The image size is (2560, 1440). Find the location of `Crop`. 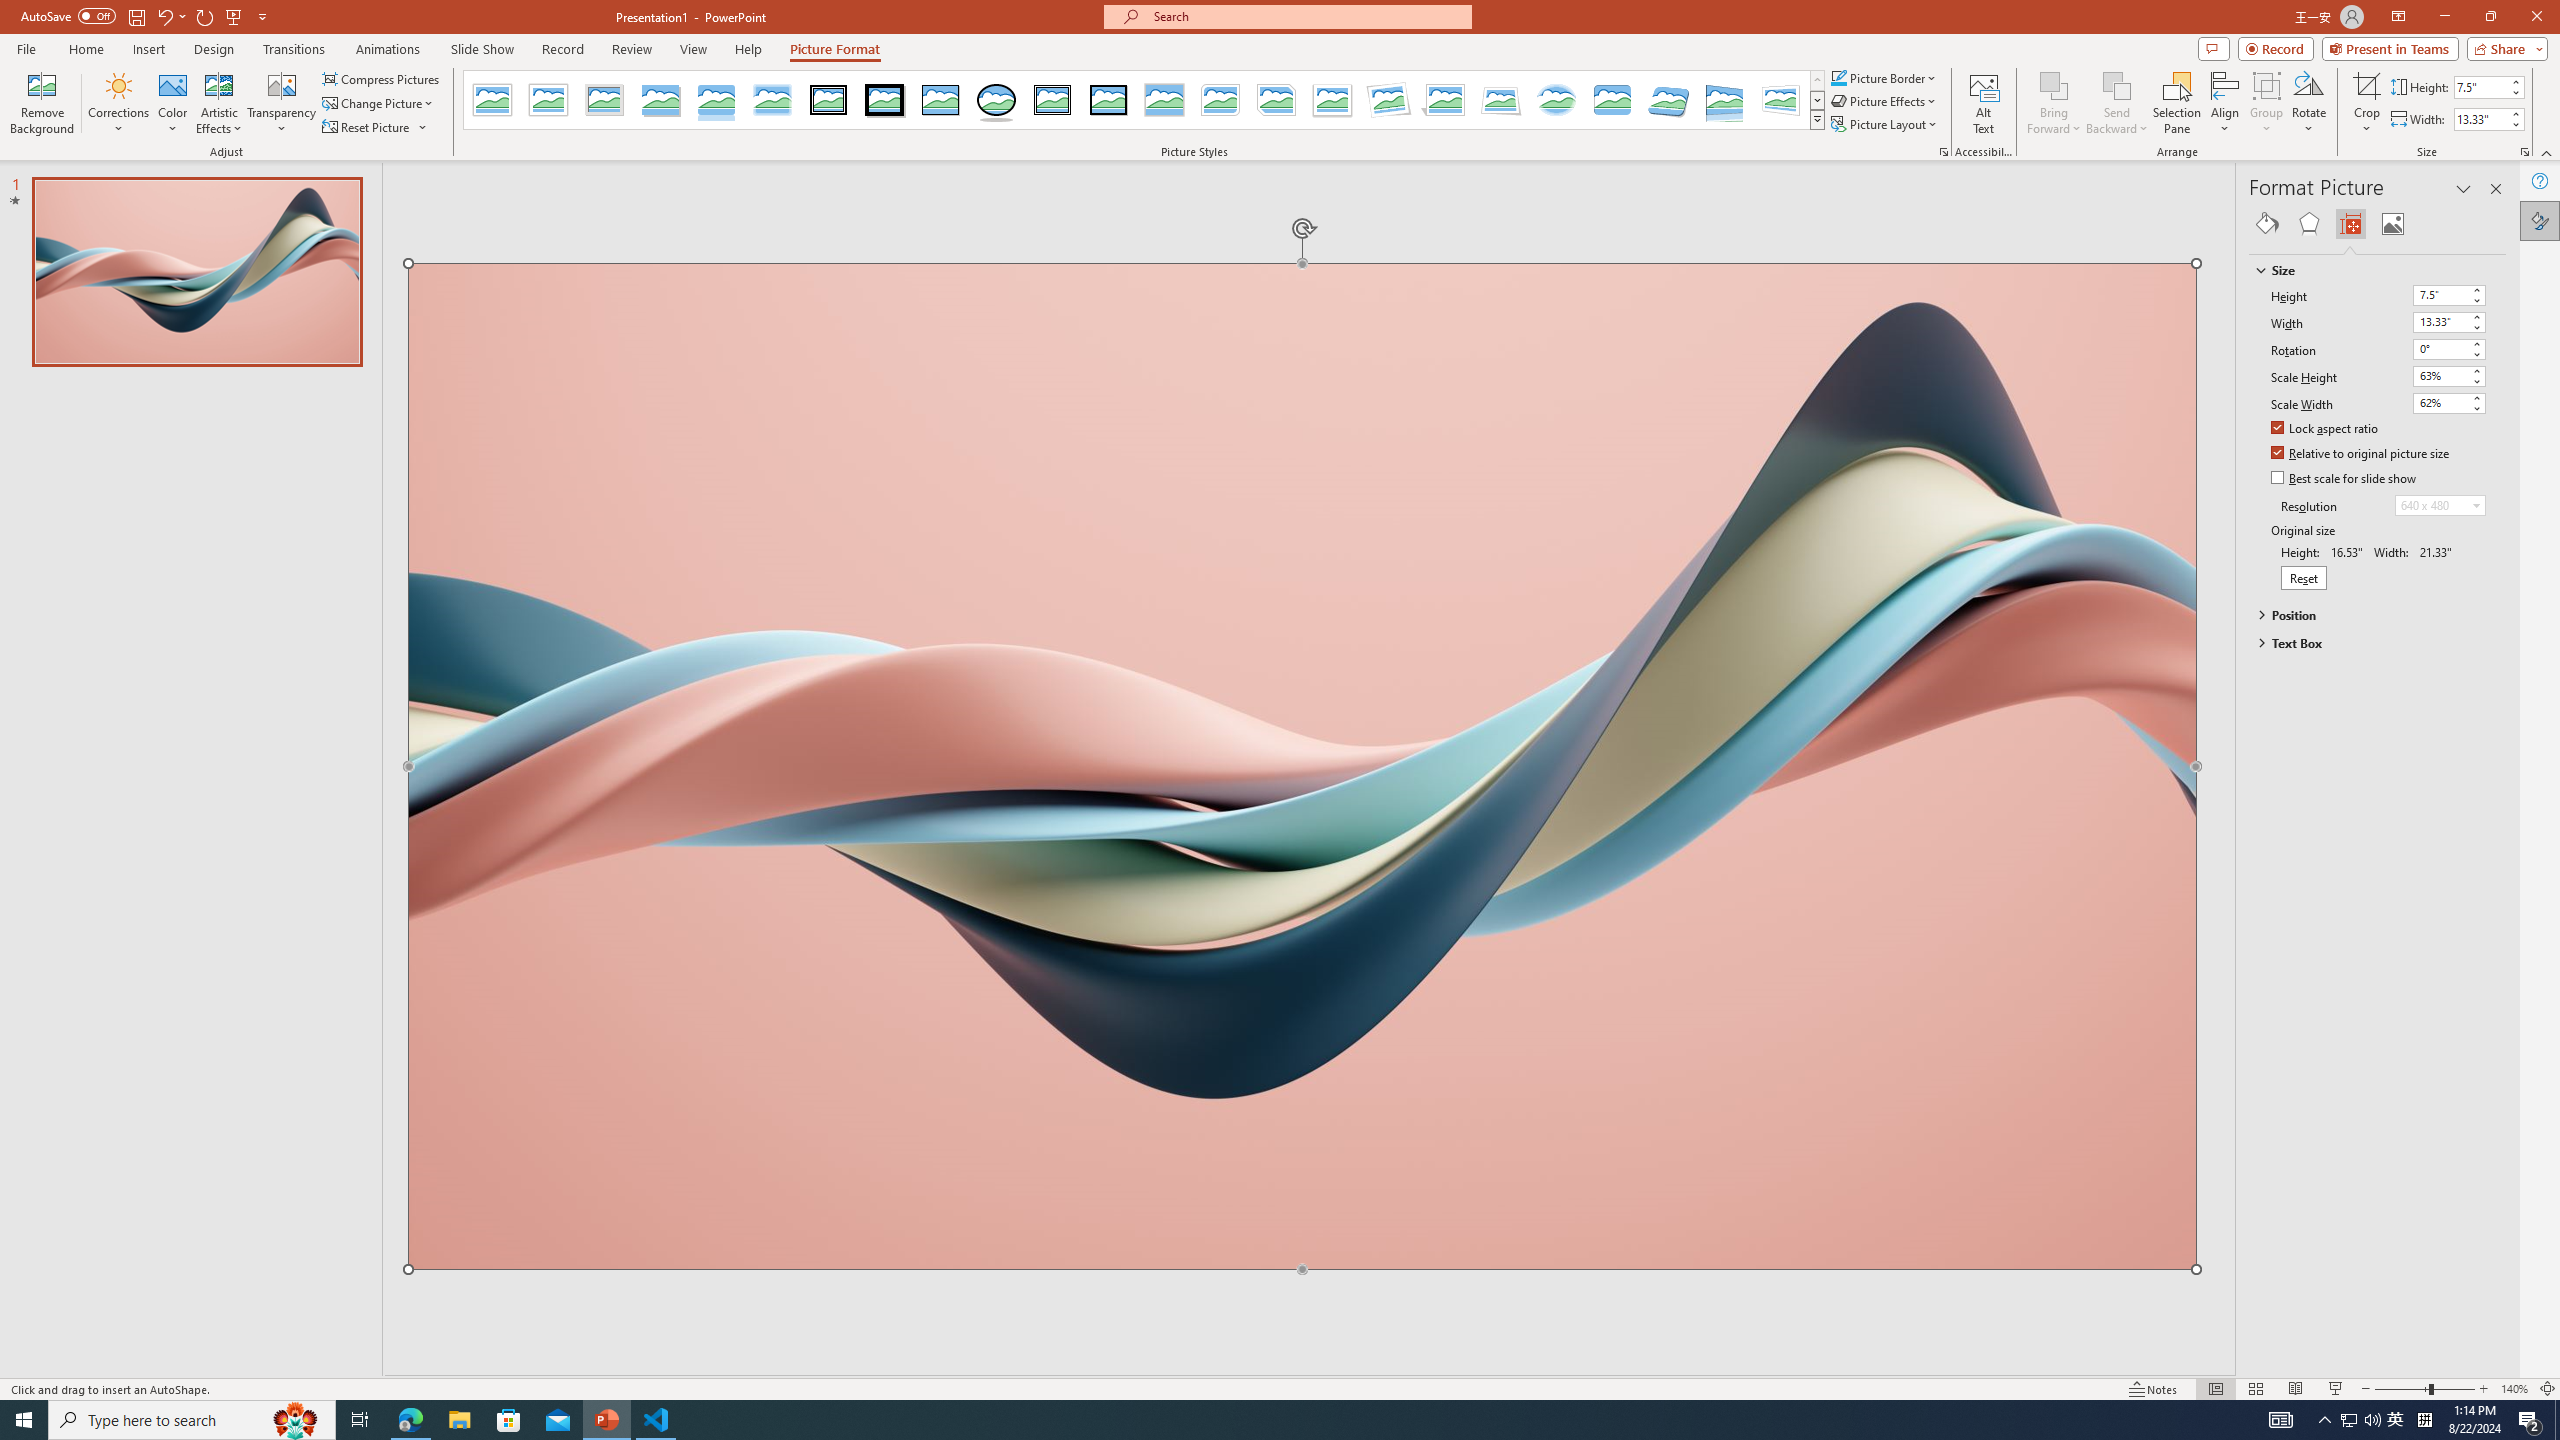

Crop is located at coordinates (2366, 103).